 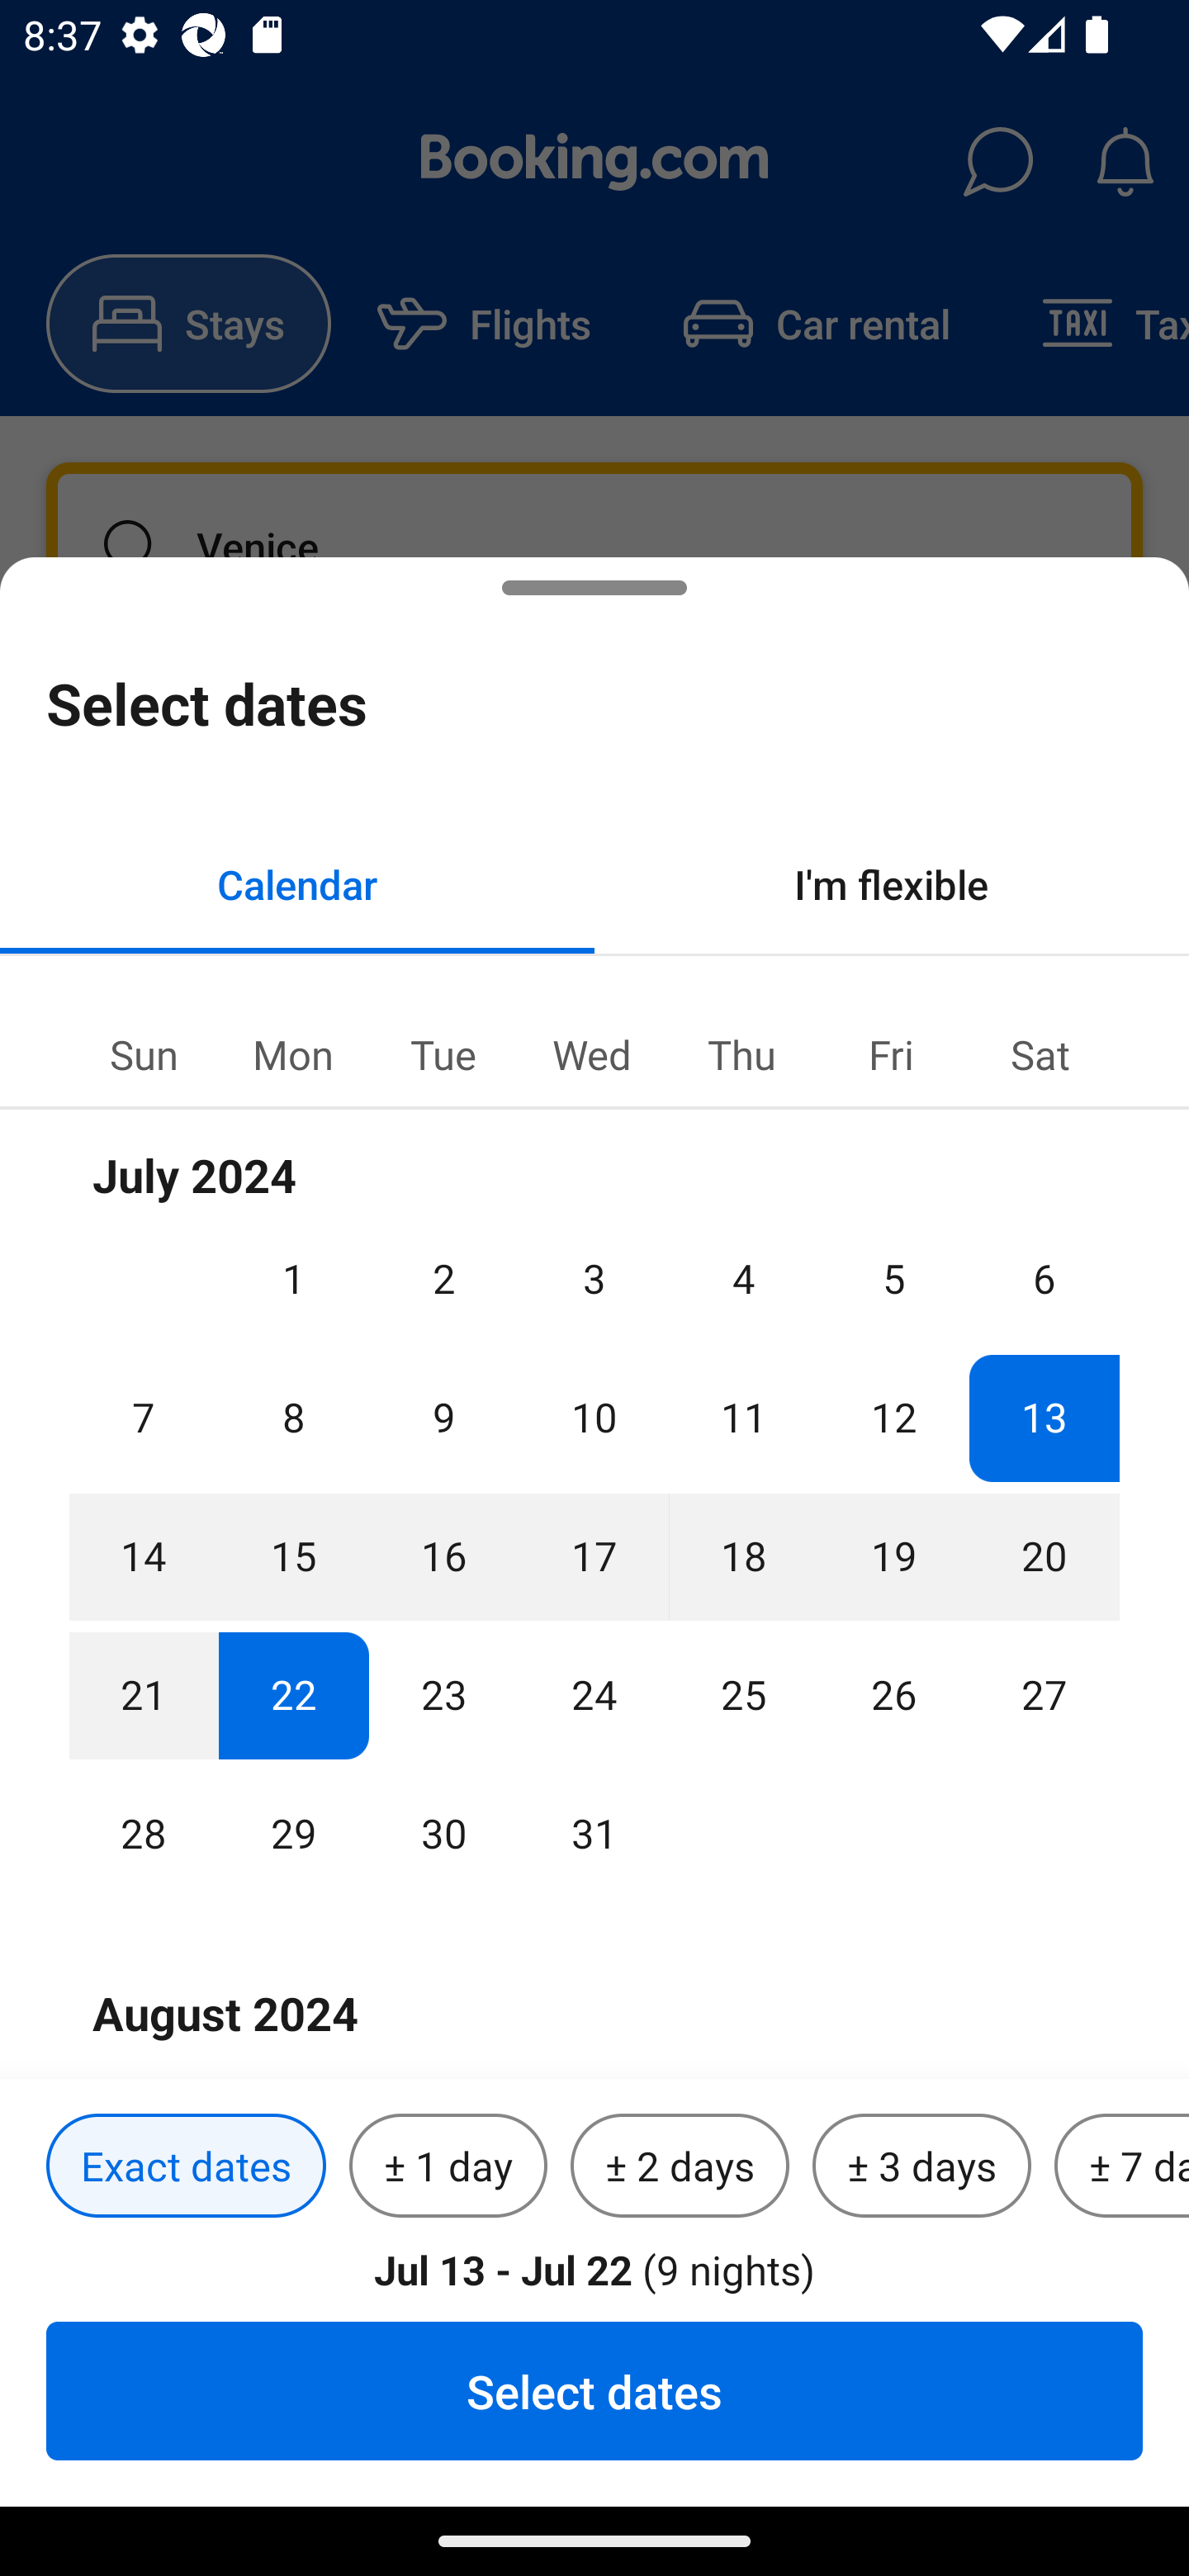 What do you see at coordinates (1121, 2166) in the screenshot?
I see `± 7 days` at bounding box center [1121, 2166].